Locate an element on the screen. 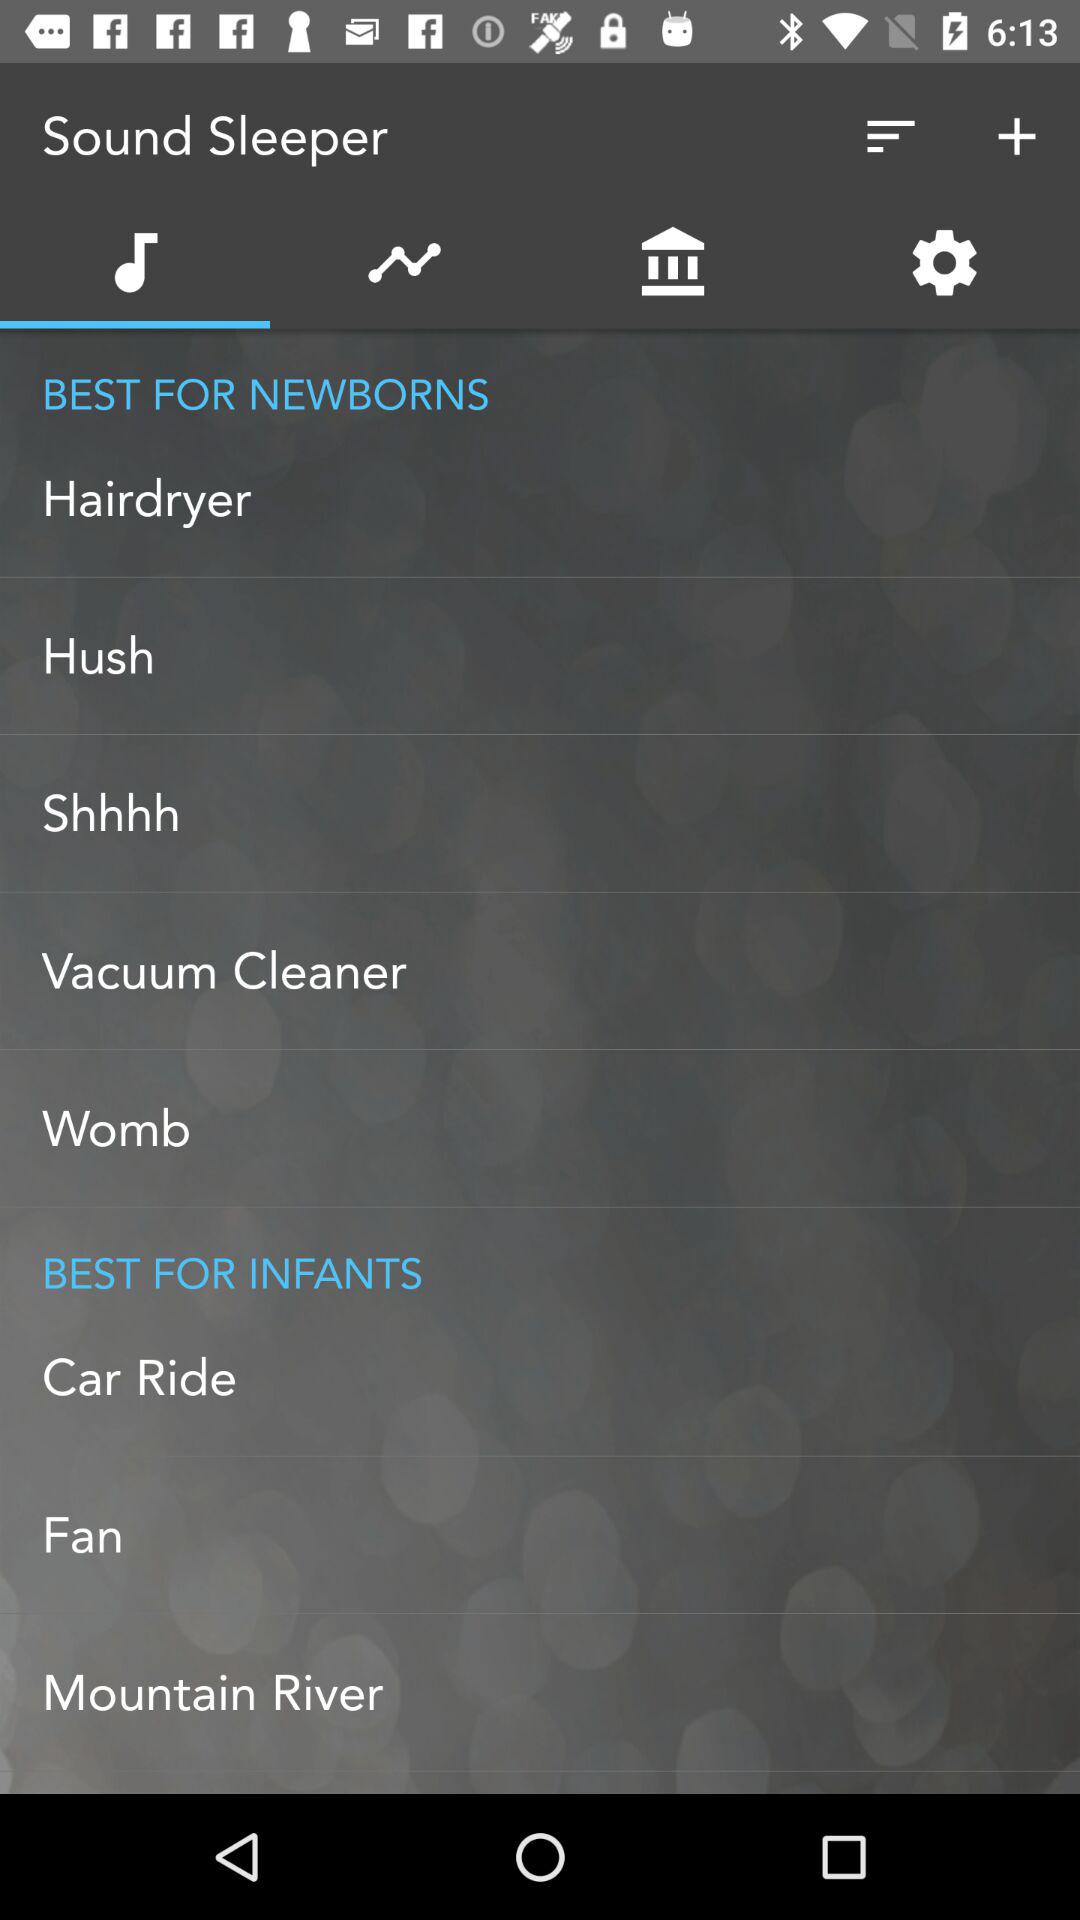  scroll until the car ride icon is located at coordinates (561, 1377).